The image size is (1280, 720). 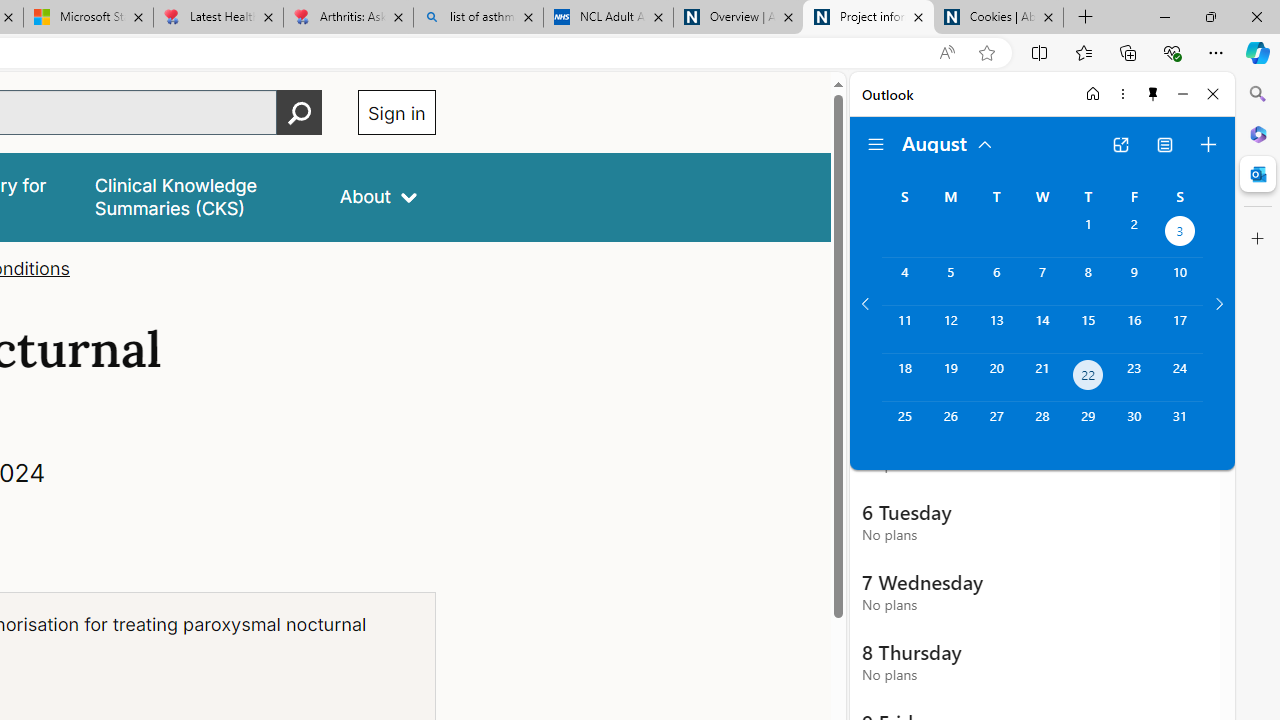 What do you see at coordinates (904, 281) in the screenshot?
I see `Sunday, August 4, 2024. ` at bounding box center [904, 281].